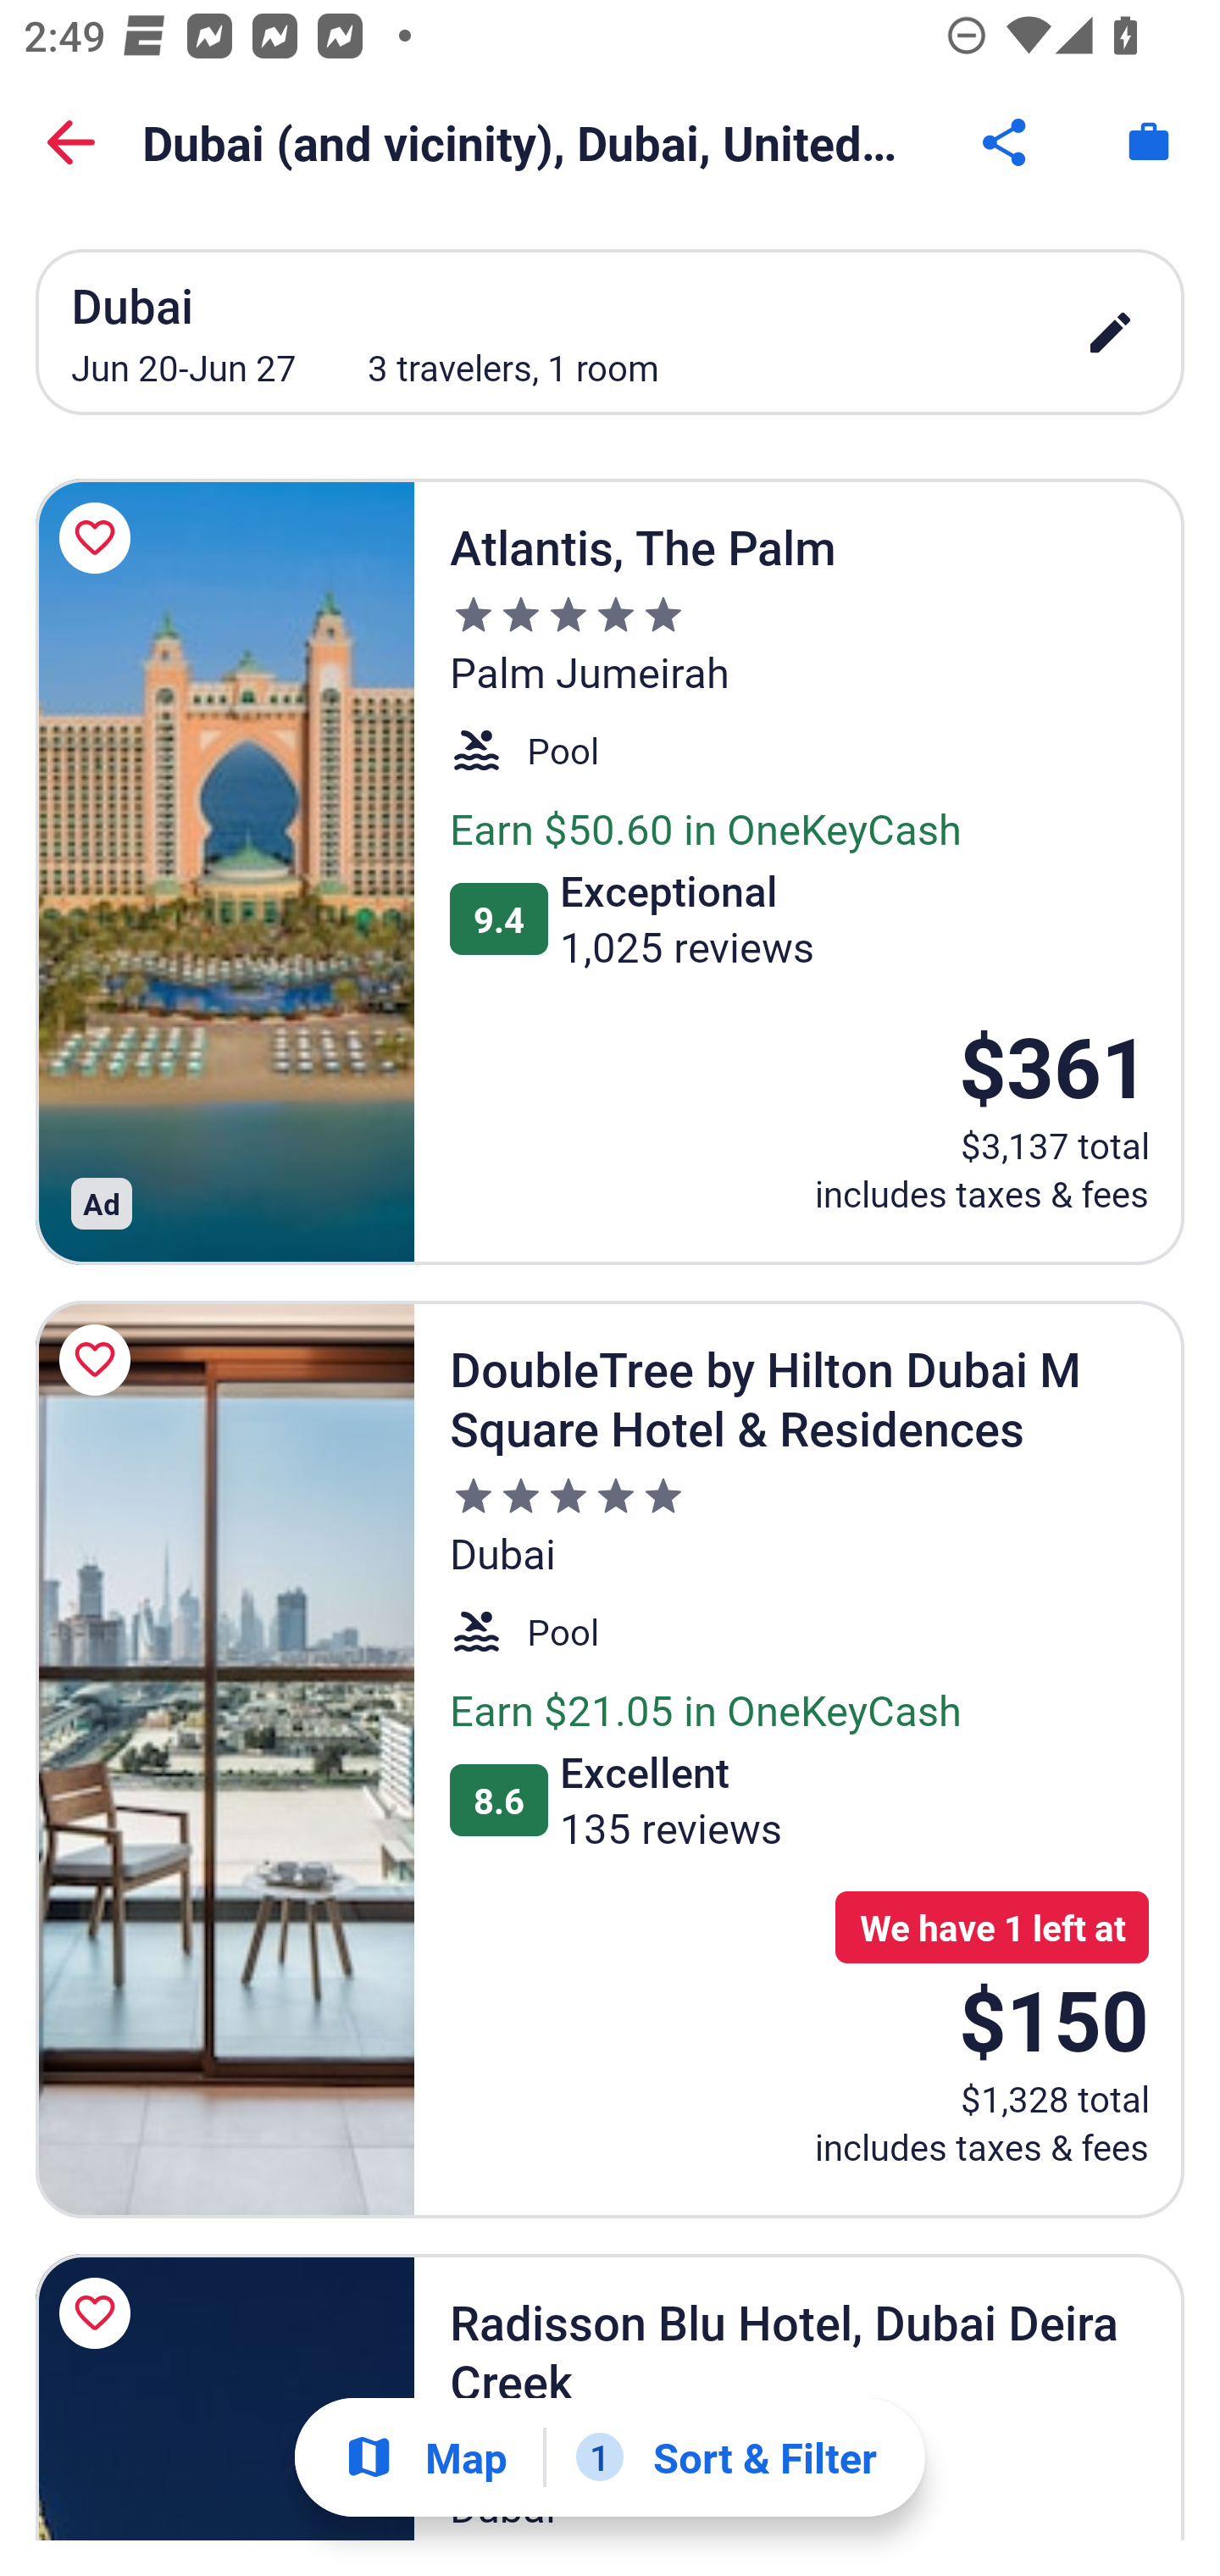 This screenshot has height=2576, width=1220. What do you see at coordinates (71, 142) in the screenshot?
I see `Back` at bounding box center [71, 142].